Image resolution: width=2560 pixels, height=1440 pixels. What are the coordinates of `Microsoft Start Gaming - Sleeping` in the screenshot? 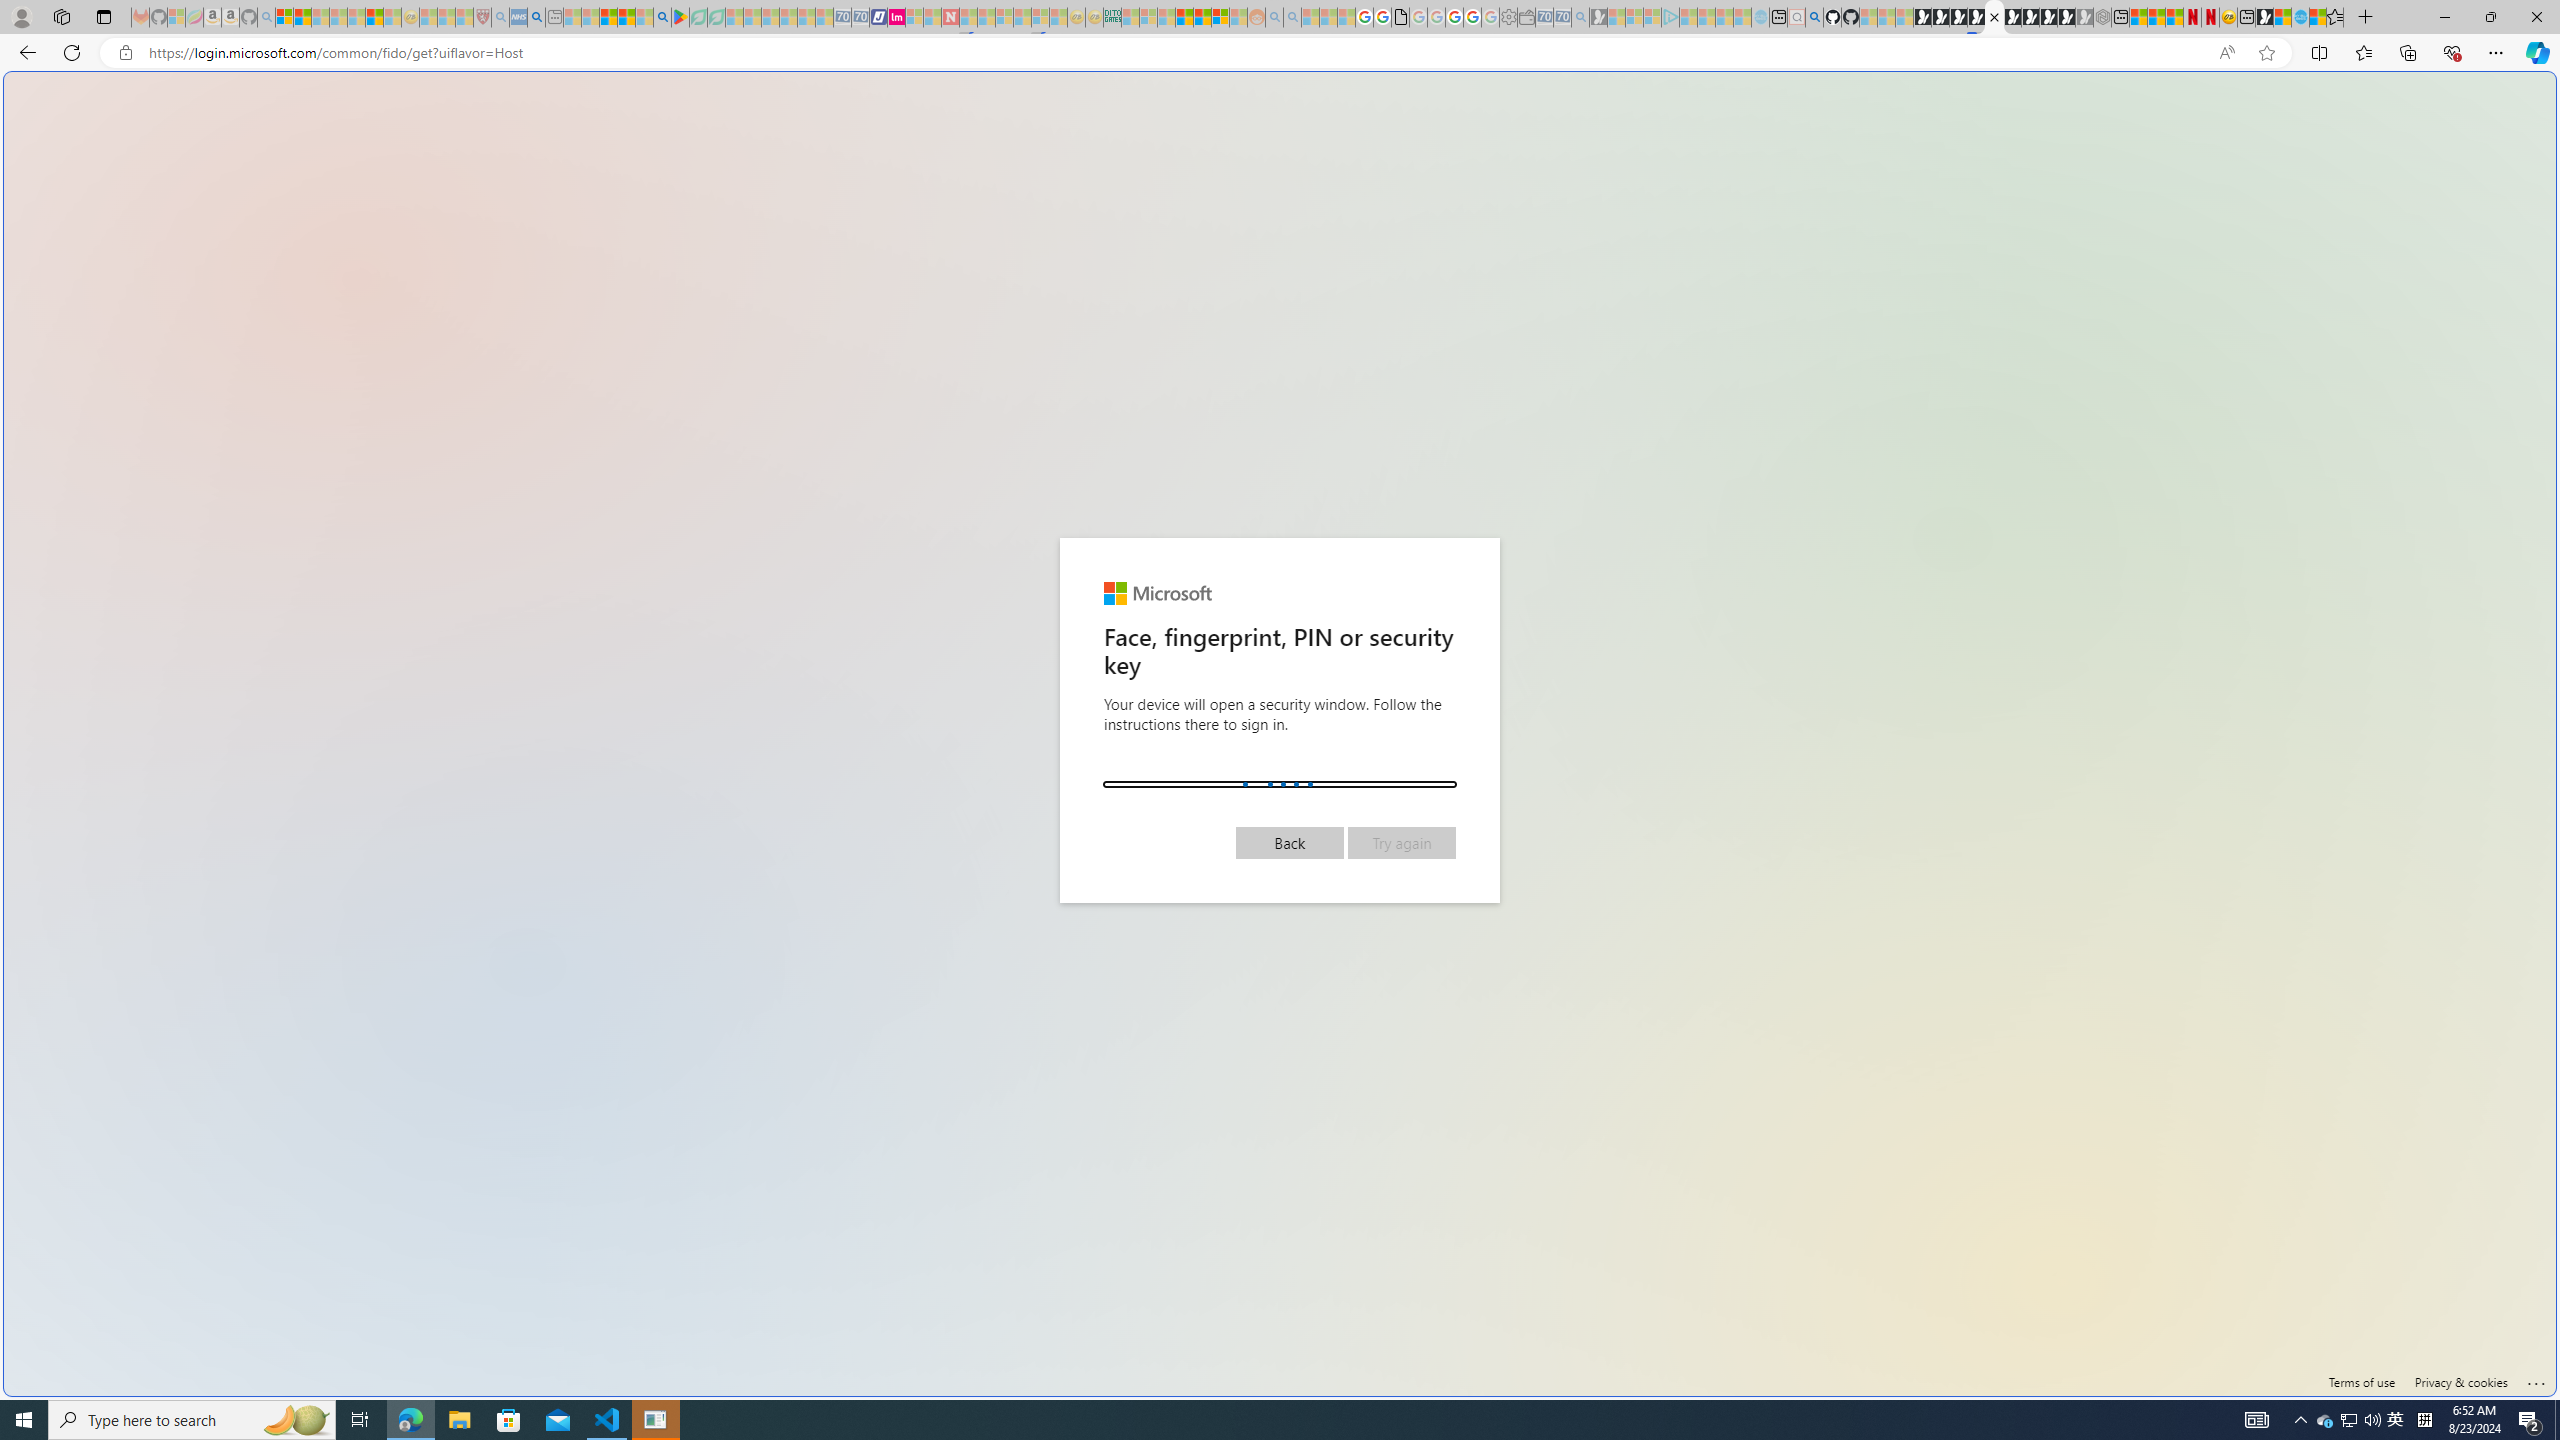 It's located at (1598, 17).